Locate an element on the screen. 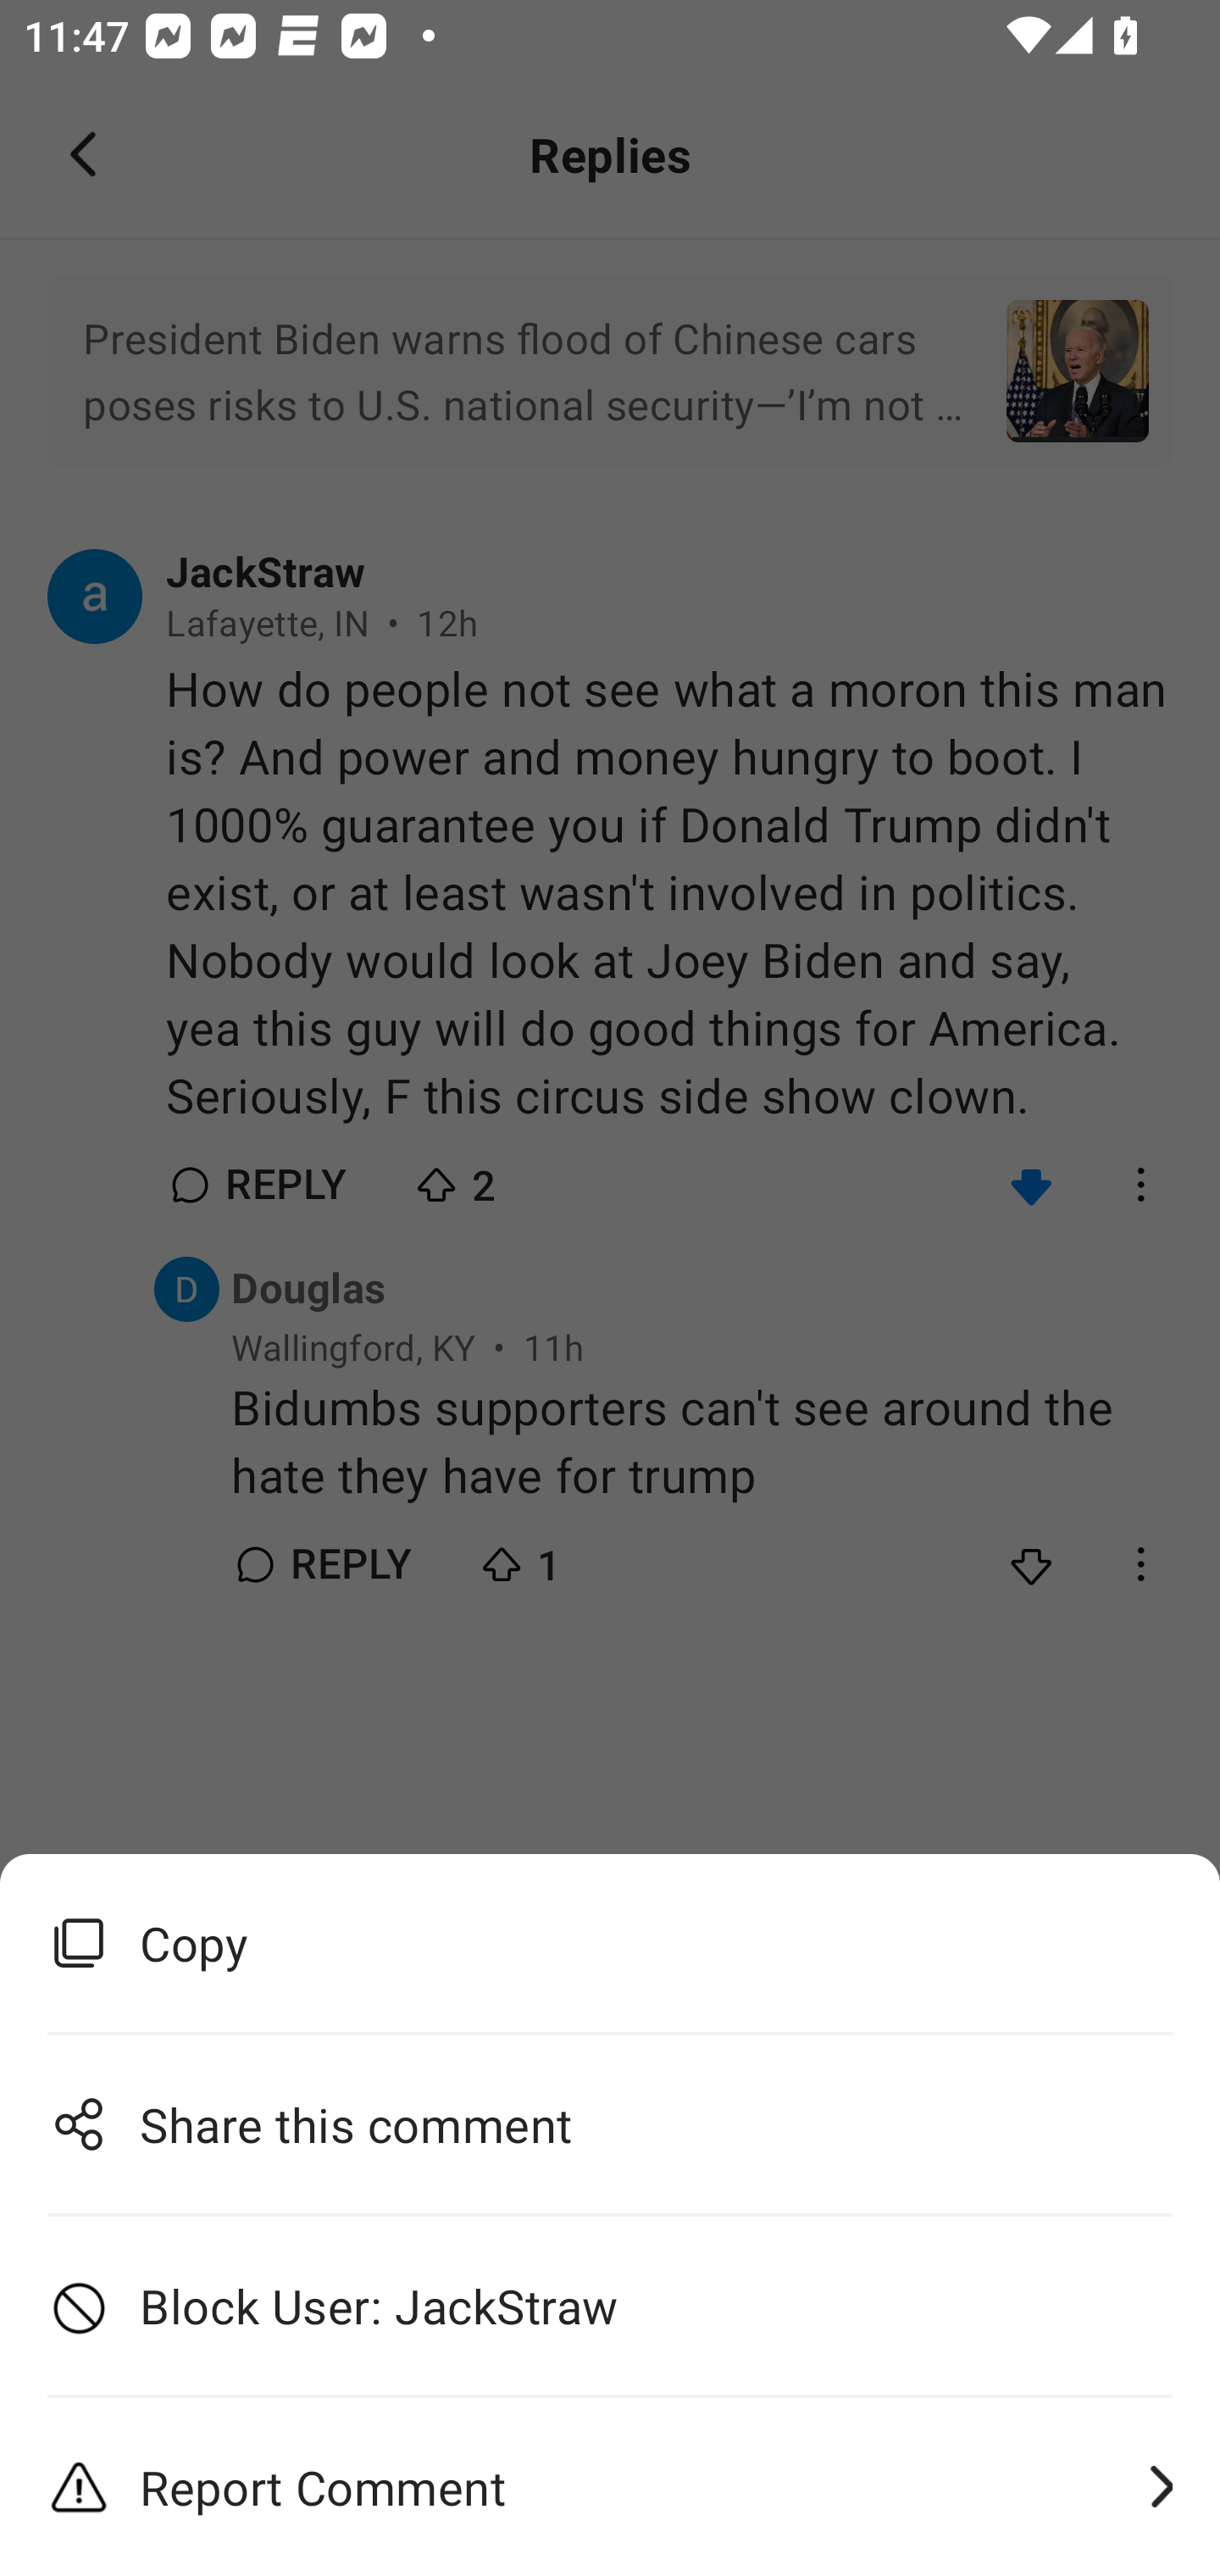  Copy is located at coordinates (610, 1943).